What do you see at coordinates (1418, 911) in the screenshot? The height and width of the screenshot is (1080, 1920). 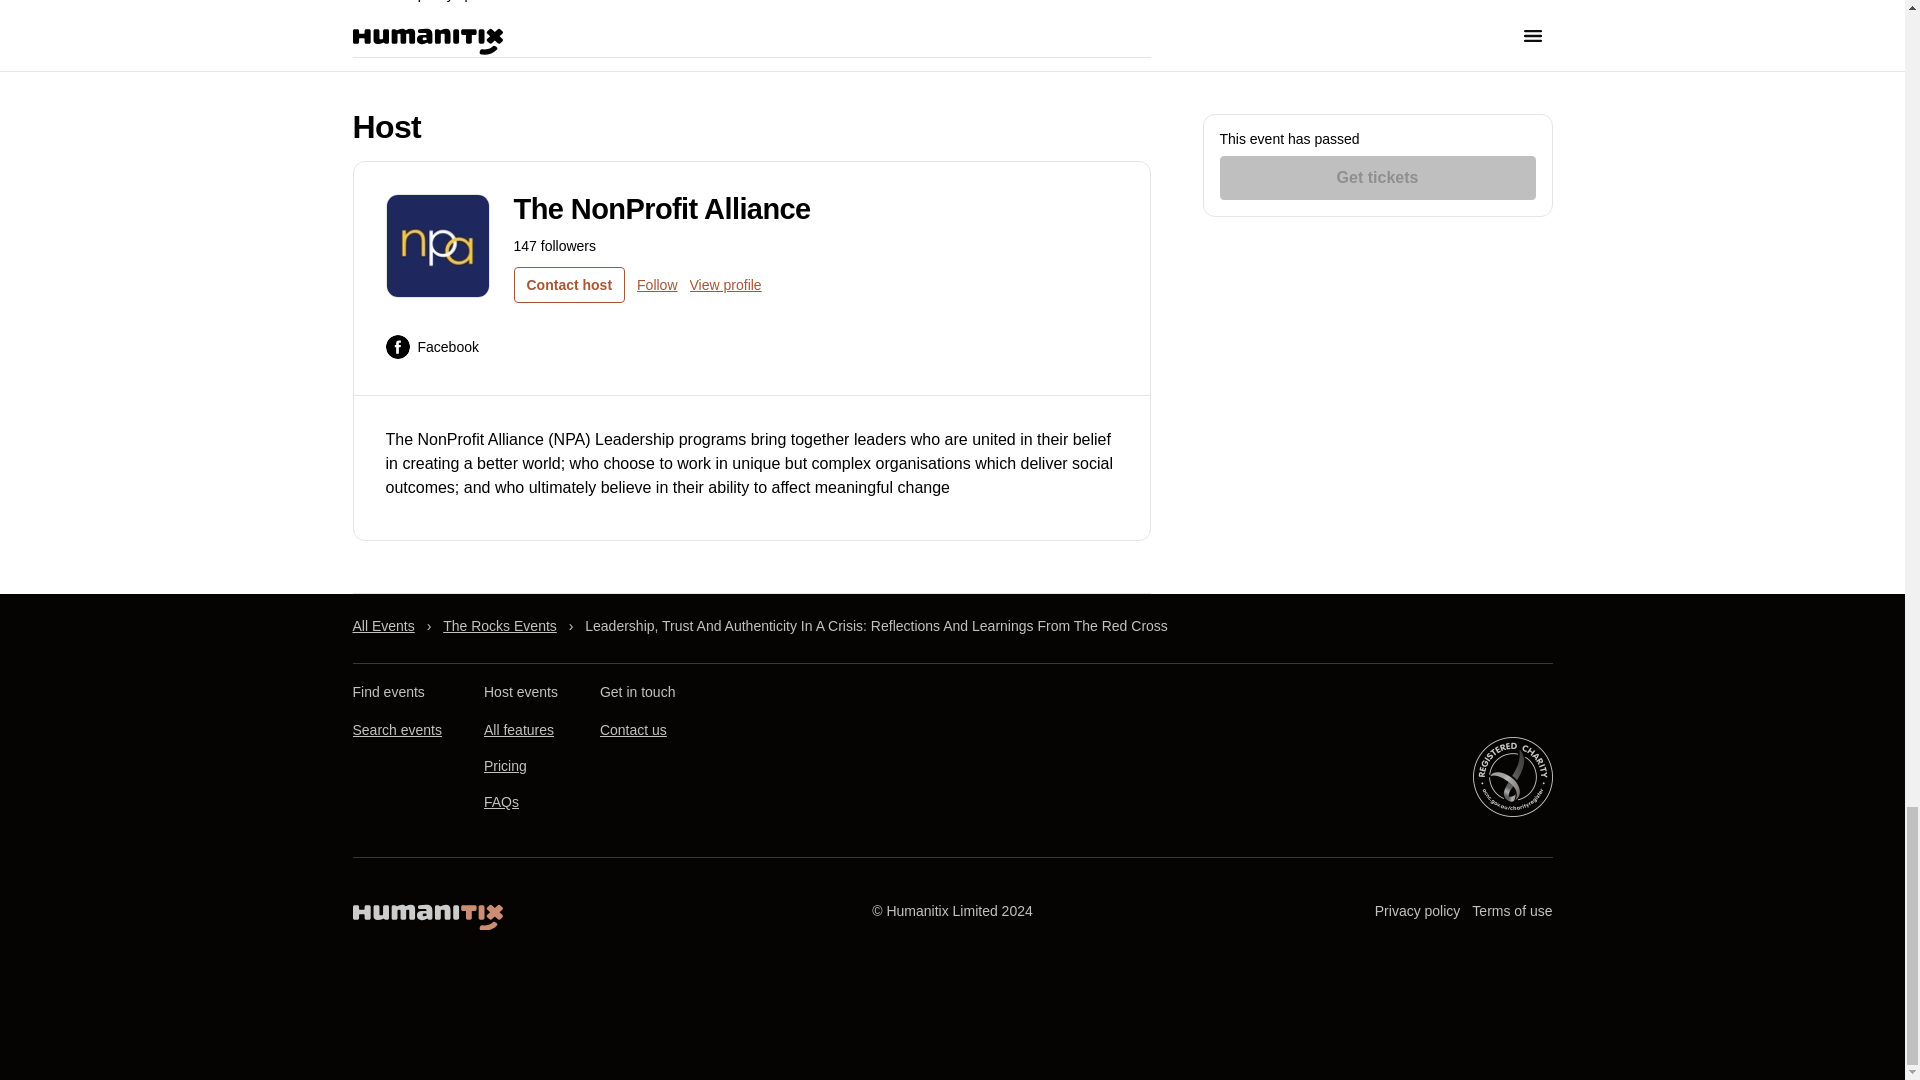 I see `Privacy policy` at bounding box center [1418, 911].